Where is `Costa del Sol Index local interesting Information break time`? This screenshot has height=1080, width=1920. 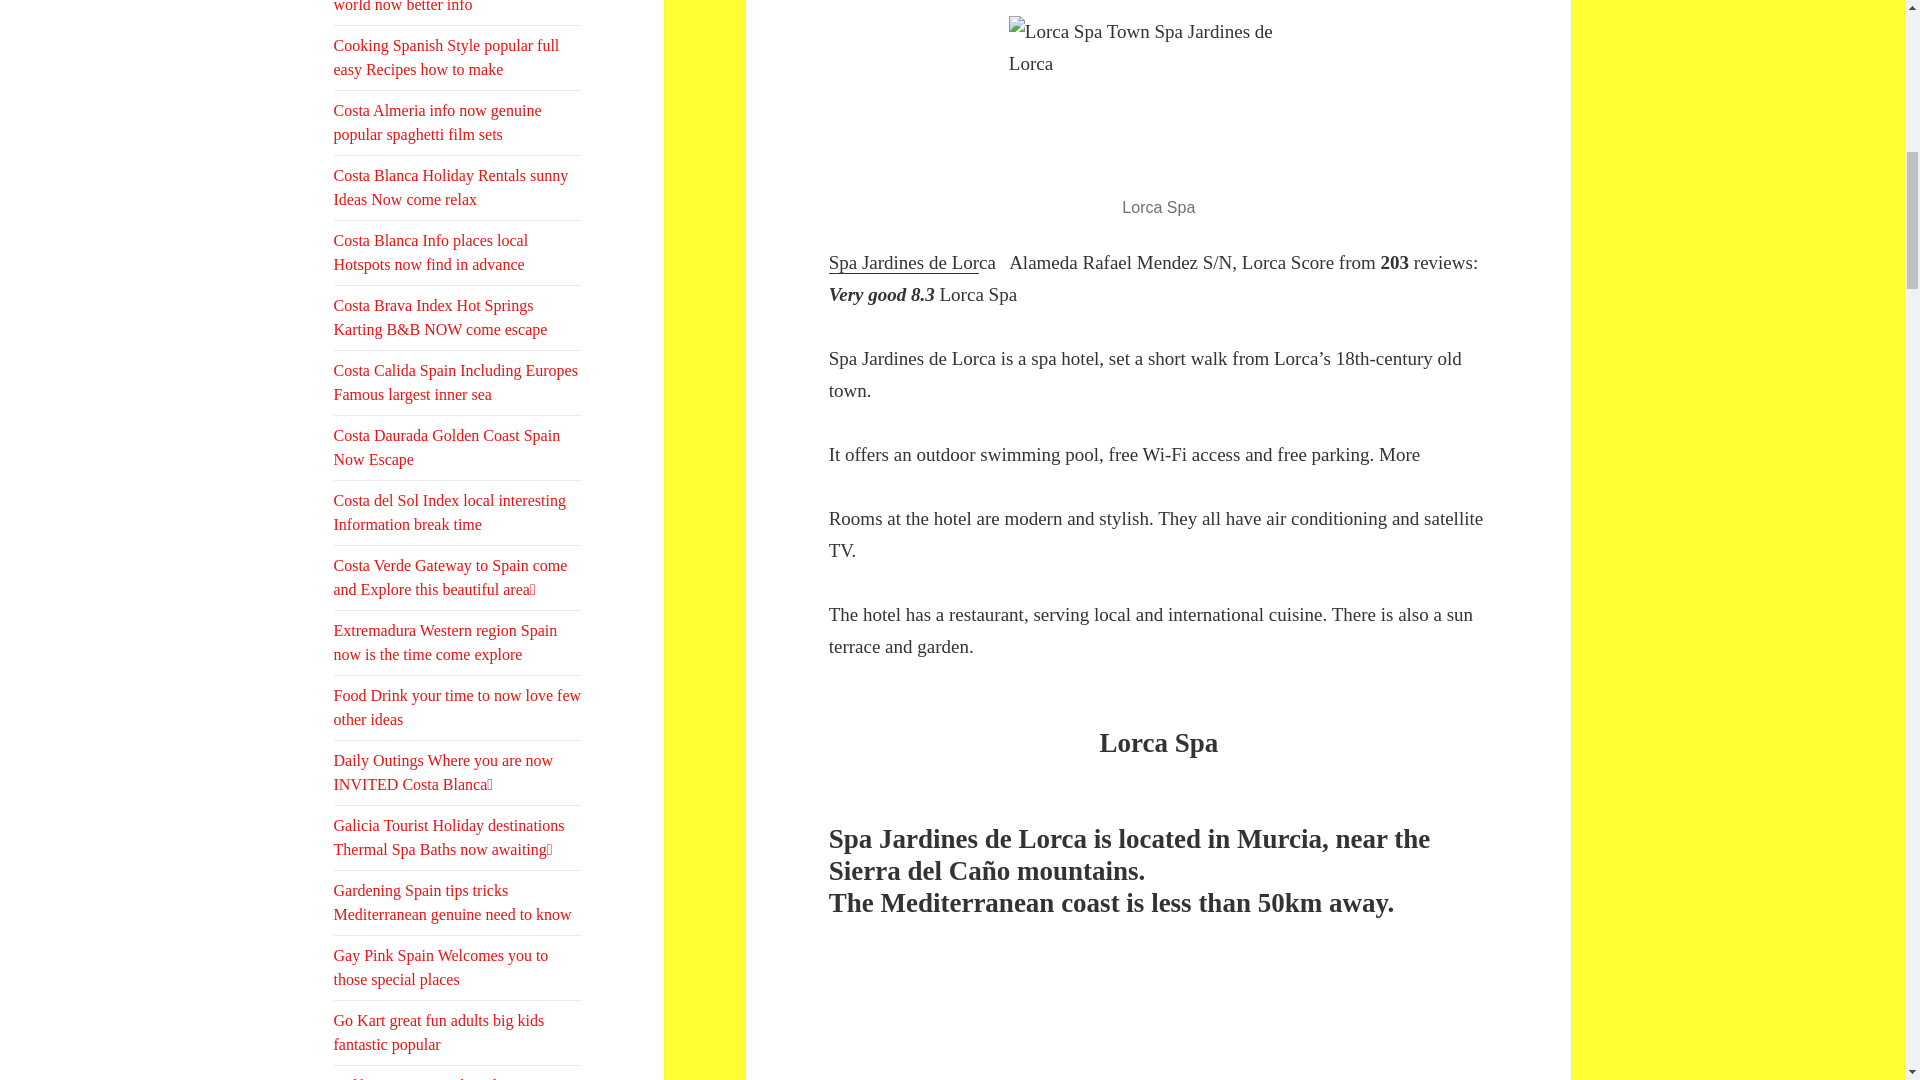 Costa del Sol Index local interesting Information break time is located at coordinates (458, 512).